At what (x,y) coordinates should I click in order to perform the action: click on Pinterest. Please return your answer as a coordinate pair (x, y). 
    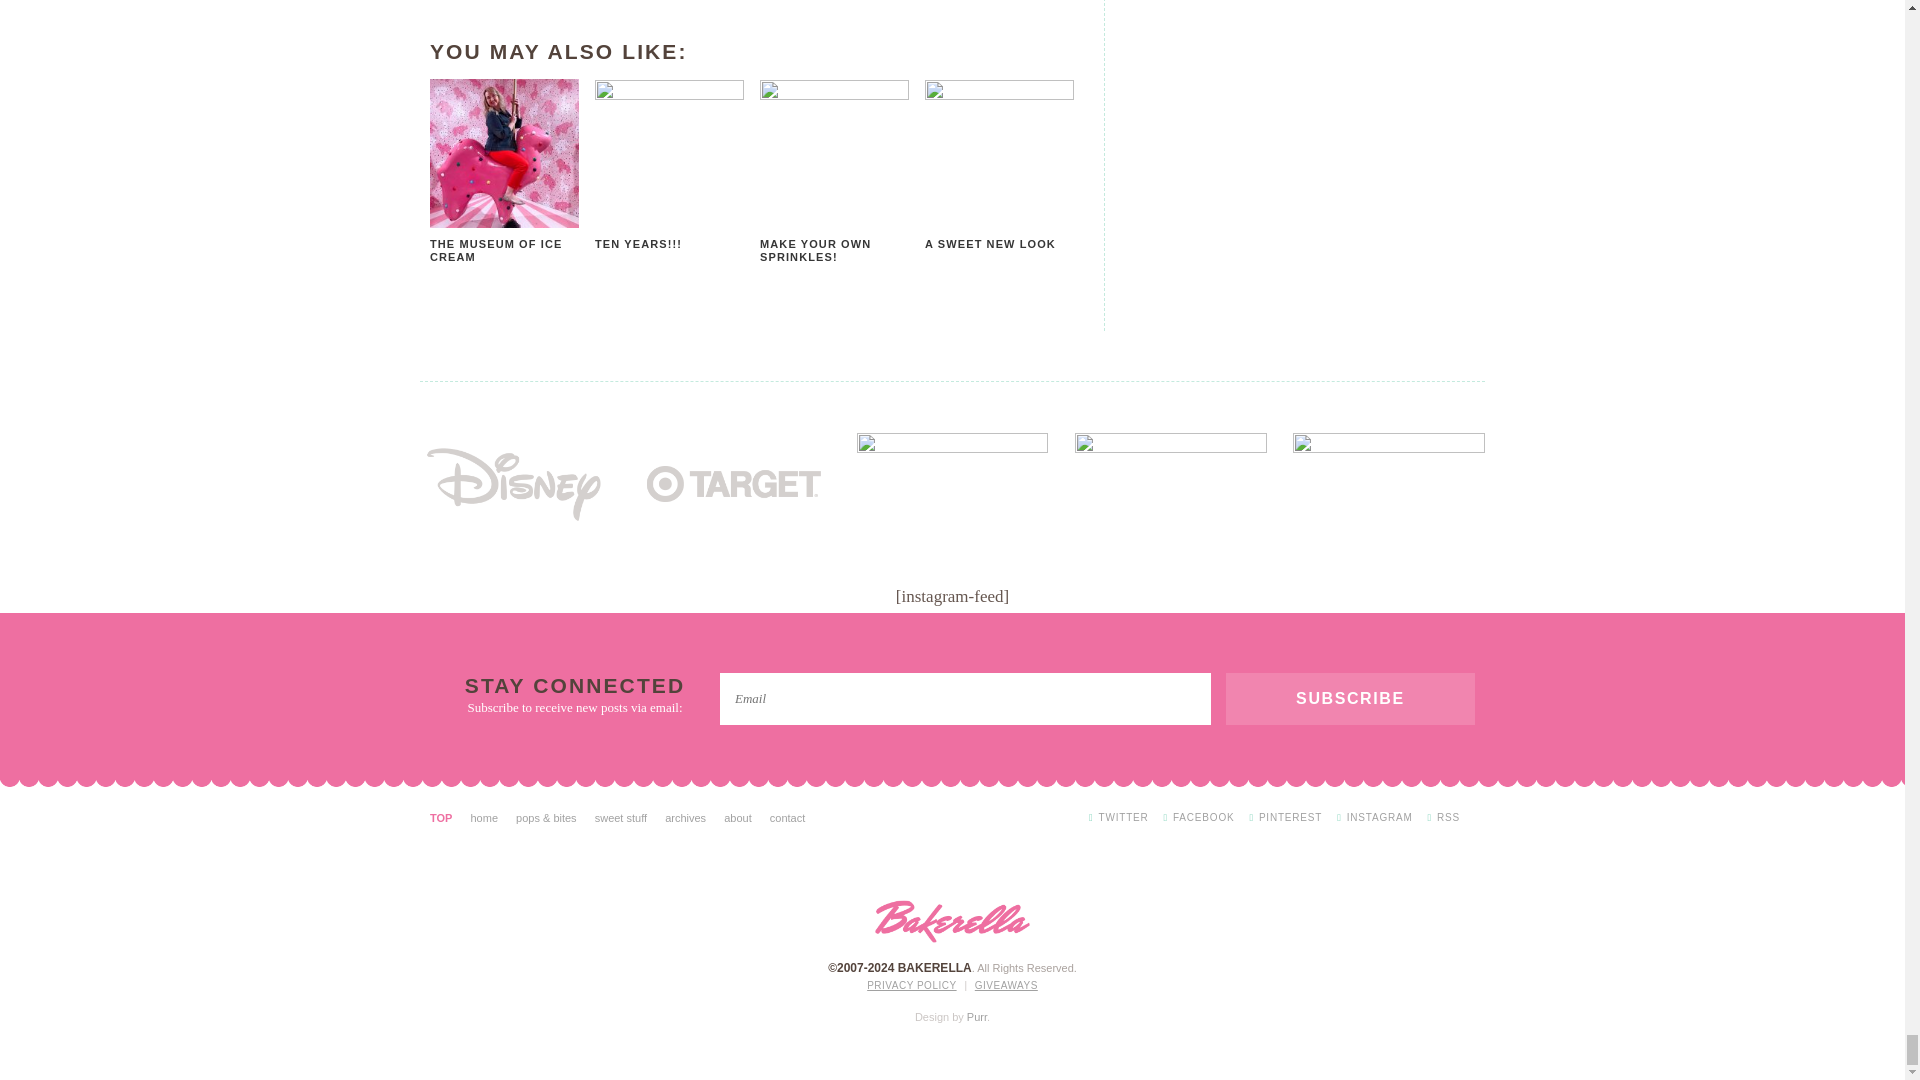
    Looking at the image, I should click on (1286, 817).